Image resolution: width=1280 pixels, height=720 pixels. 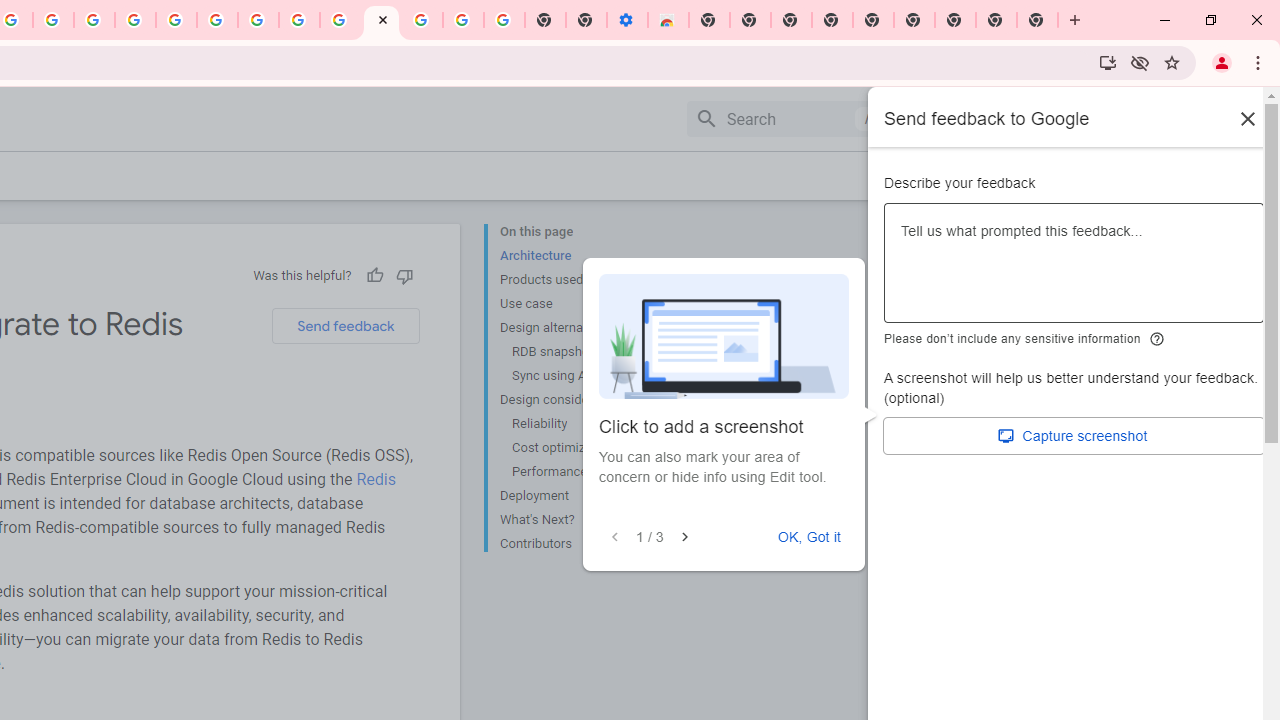 What do you see at coordinates (299, 20) in the screenshot?
I see `Create your Google Account` at bounding box center [299, 20].